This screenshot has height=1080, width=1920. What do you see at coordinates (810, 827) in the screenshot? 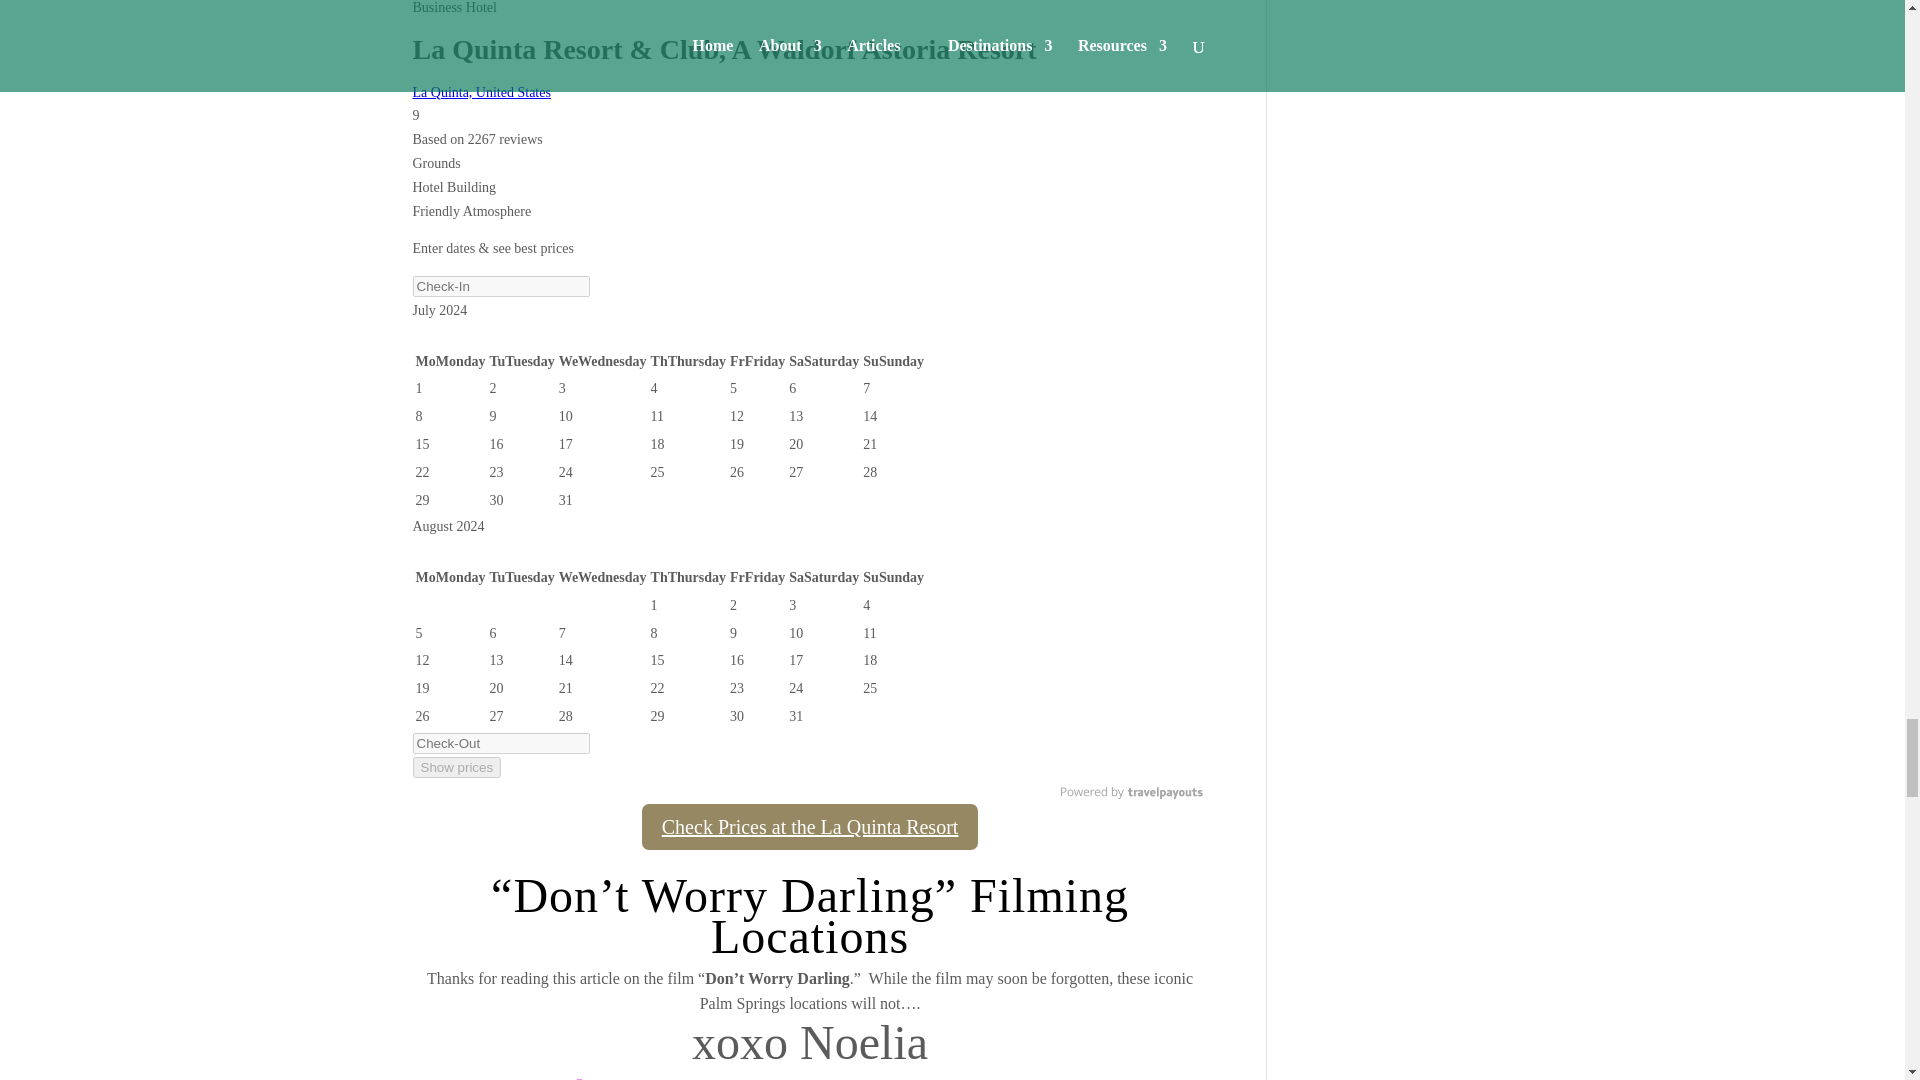
I see `Check Prices at the La Quinta Resort` at bounding box center [810, 827].